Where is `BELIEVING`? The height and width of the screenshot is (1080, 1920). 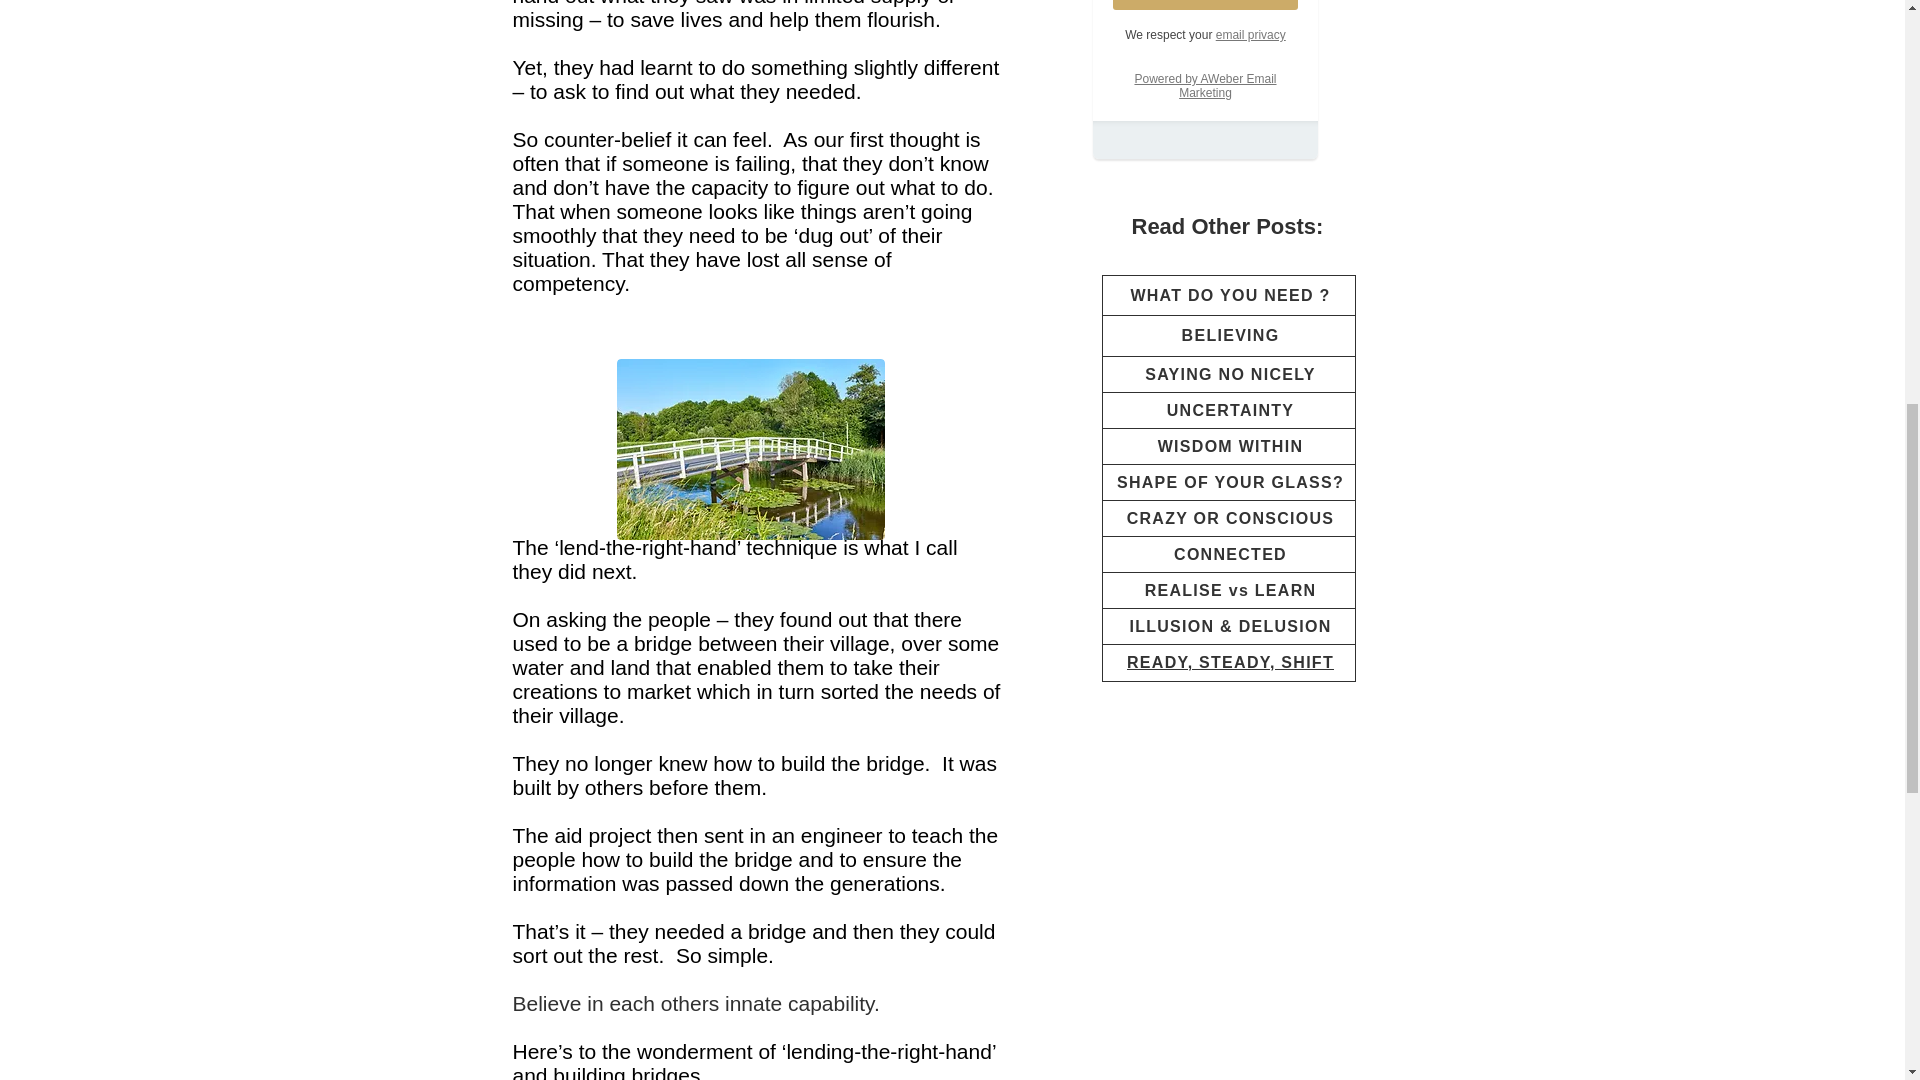
BELIEVING is located at coordinates (1231, 336).